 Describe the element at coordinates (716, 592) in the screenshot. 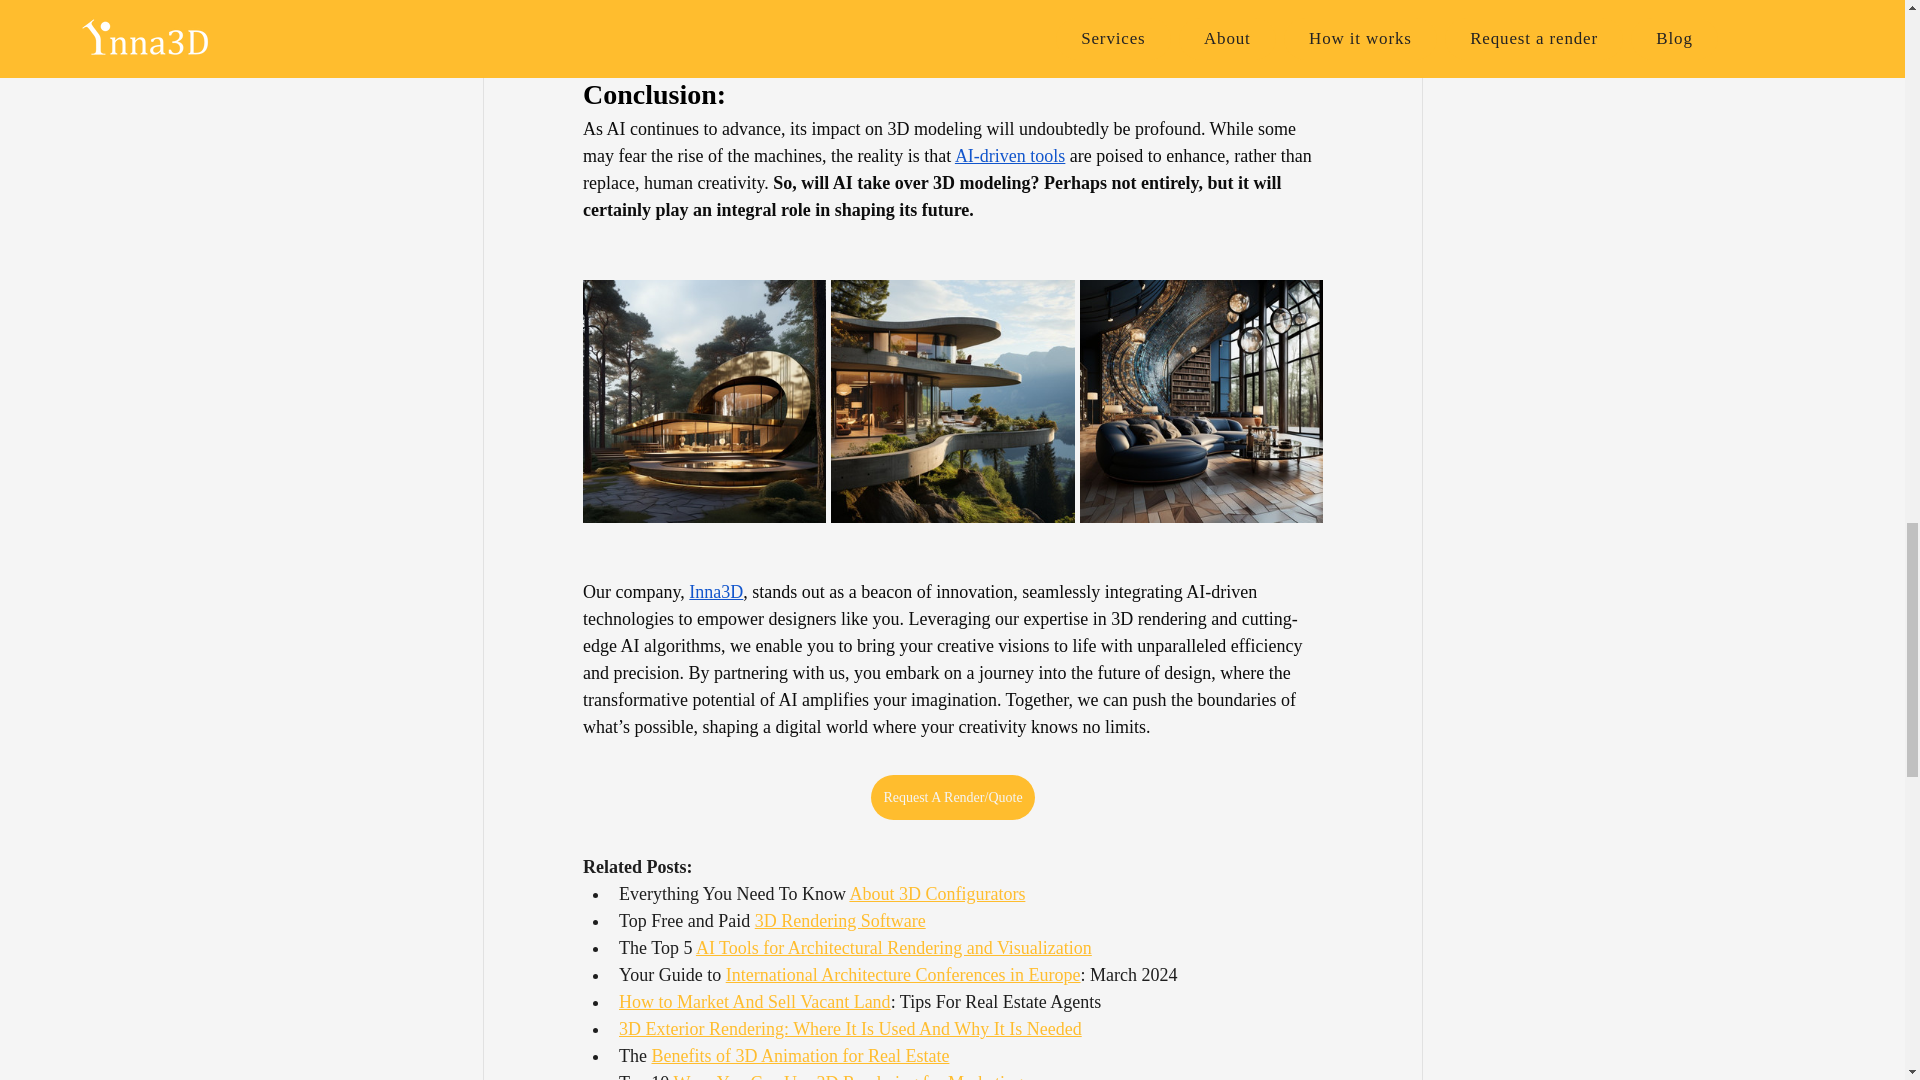

I see `Inna3D` at that location.